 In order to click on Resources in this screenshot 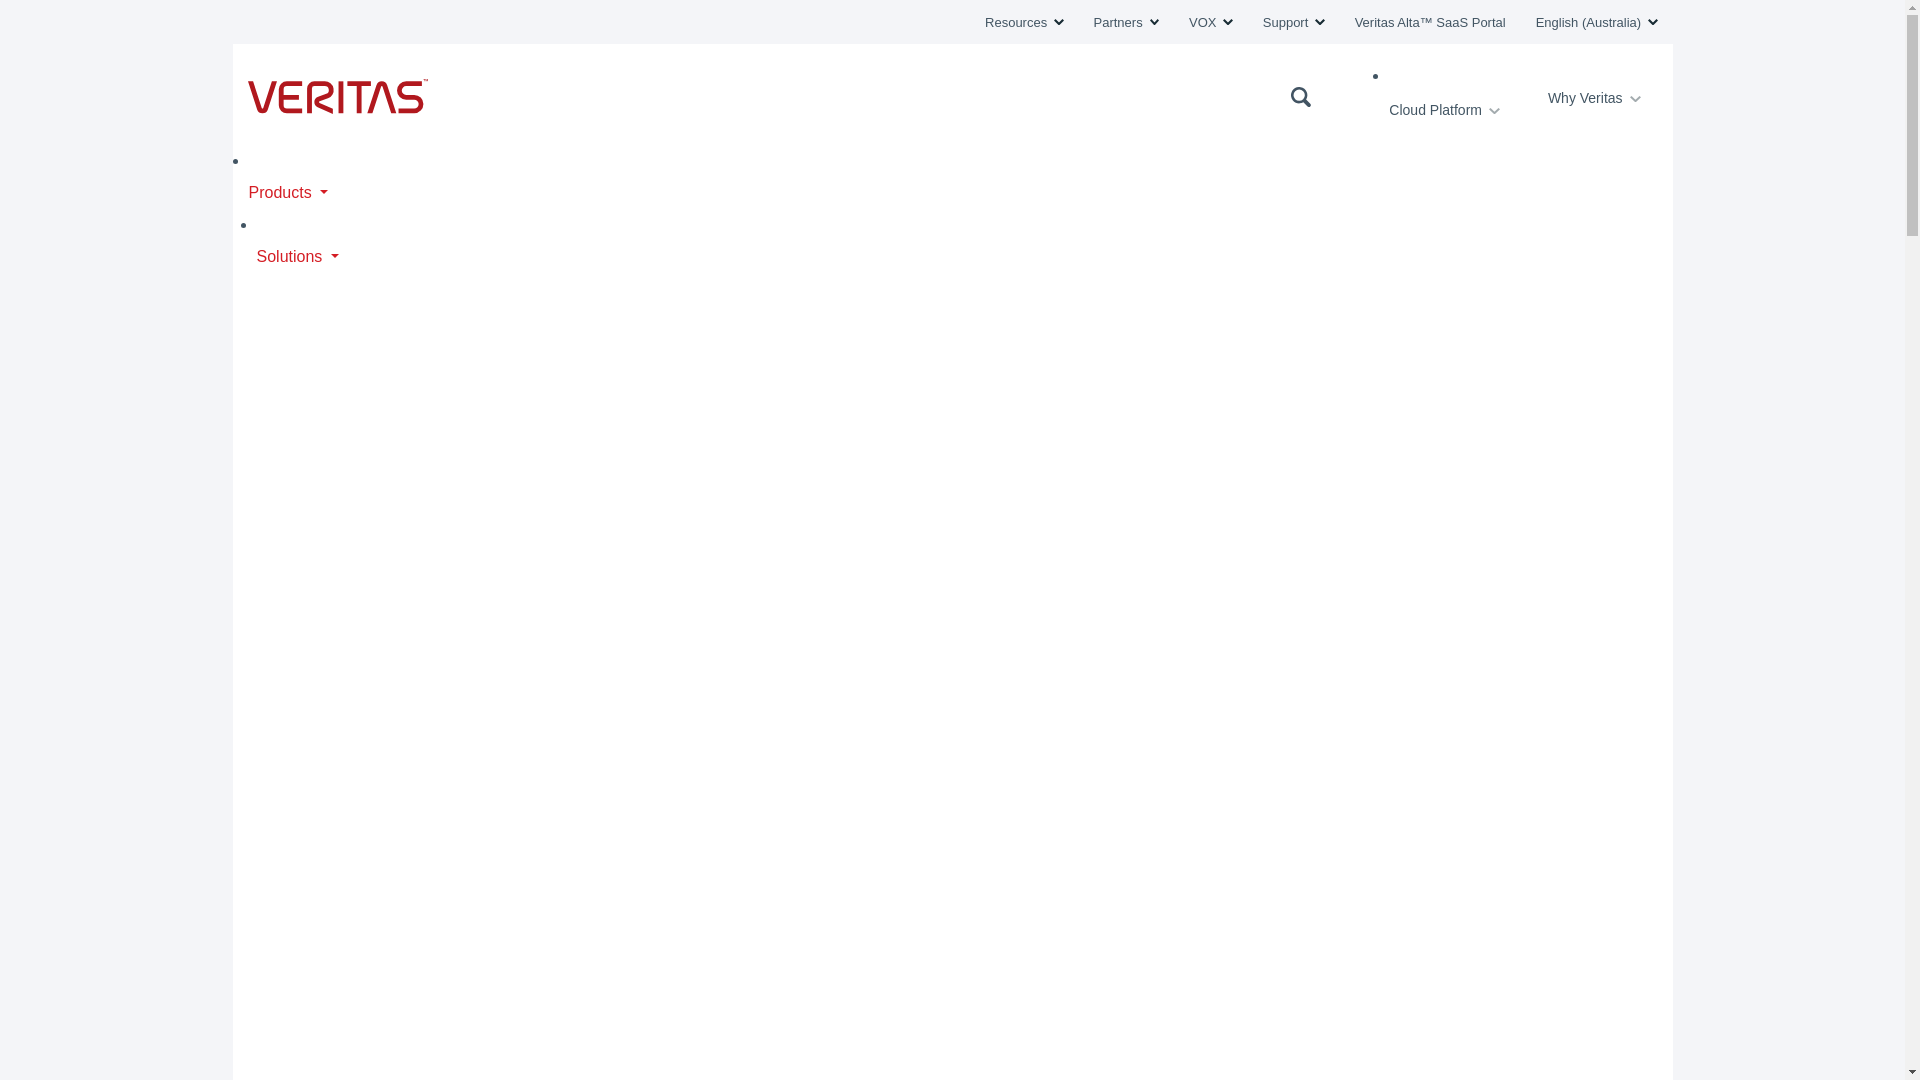, I will do `click(1024, 22)`.